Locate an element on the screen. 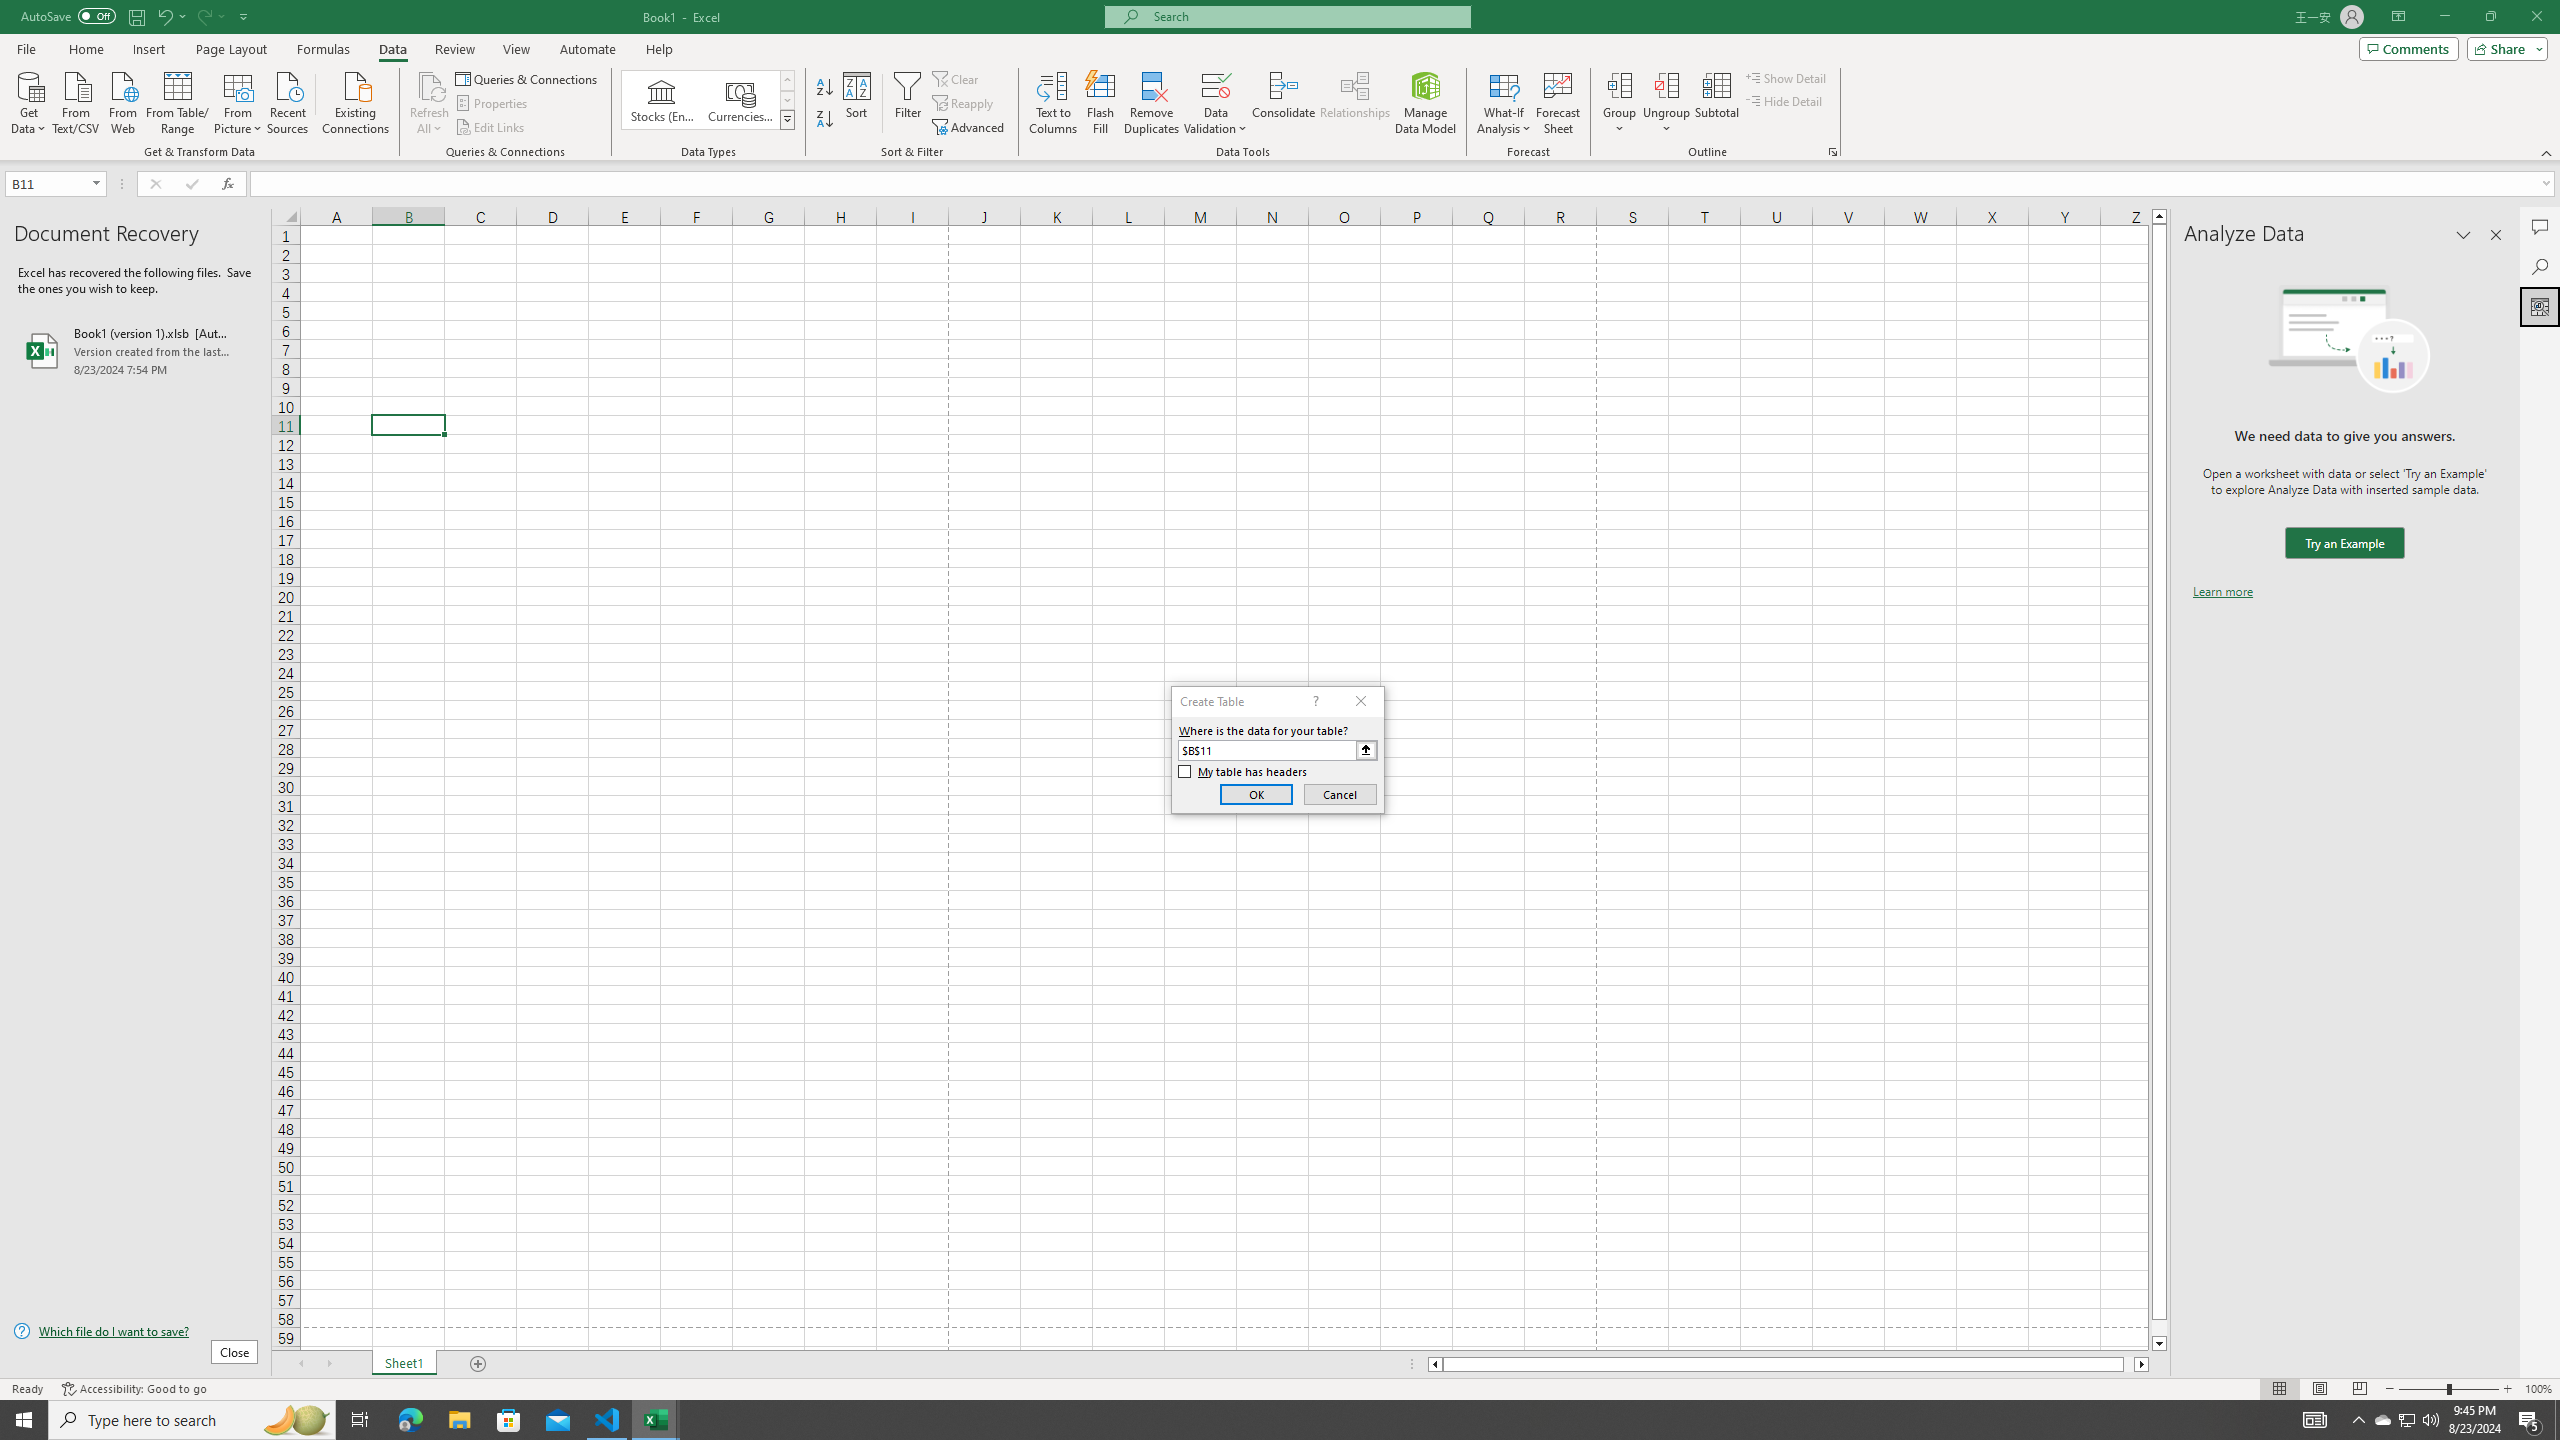  Group... is located at coordinates (1620, 85).